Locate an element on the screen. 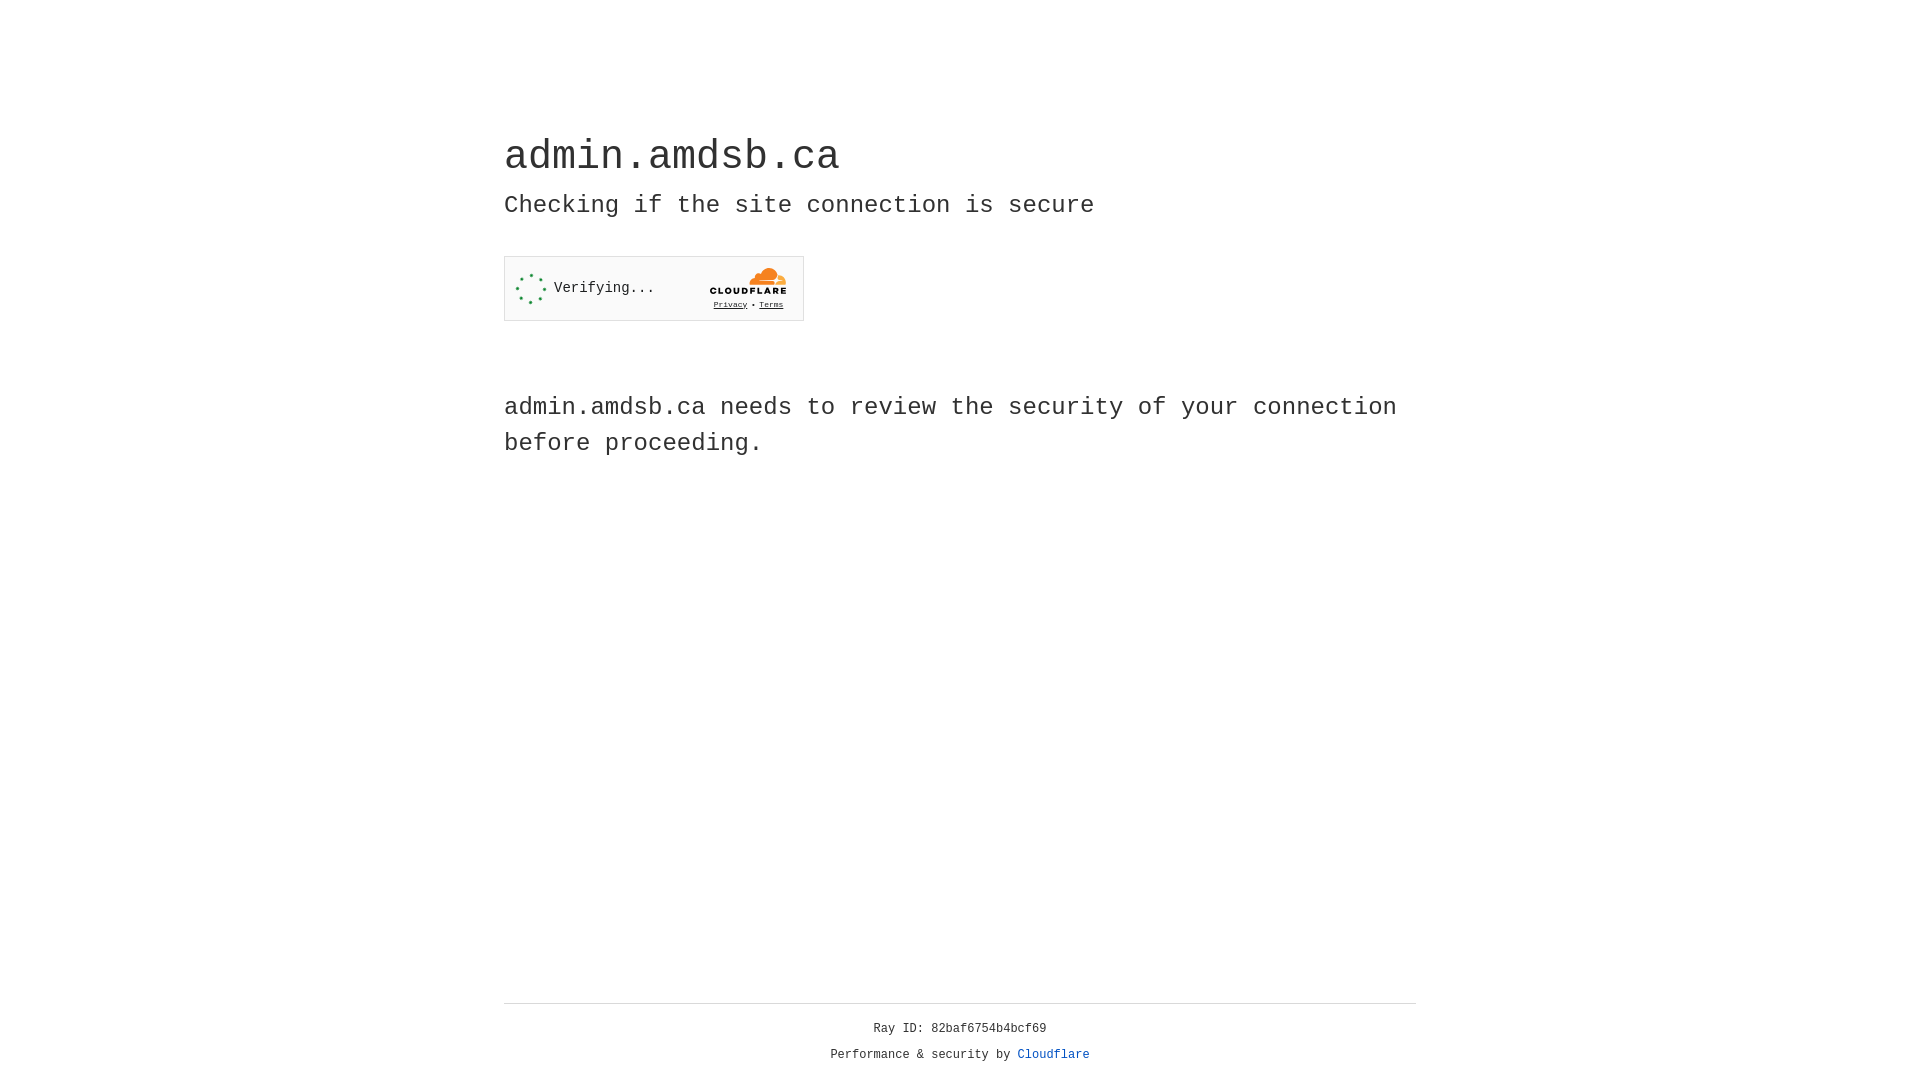 This screenshot has width=1920, height=1080. Cloudflare is located at coordinates (1054, 1055).